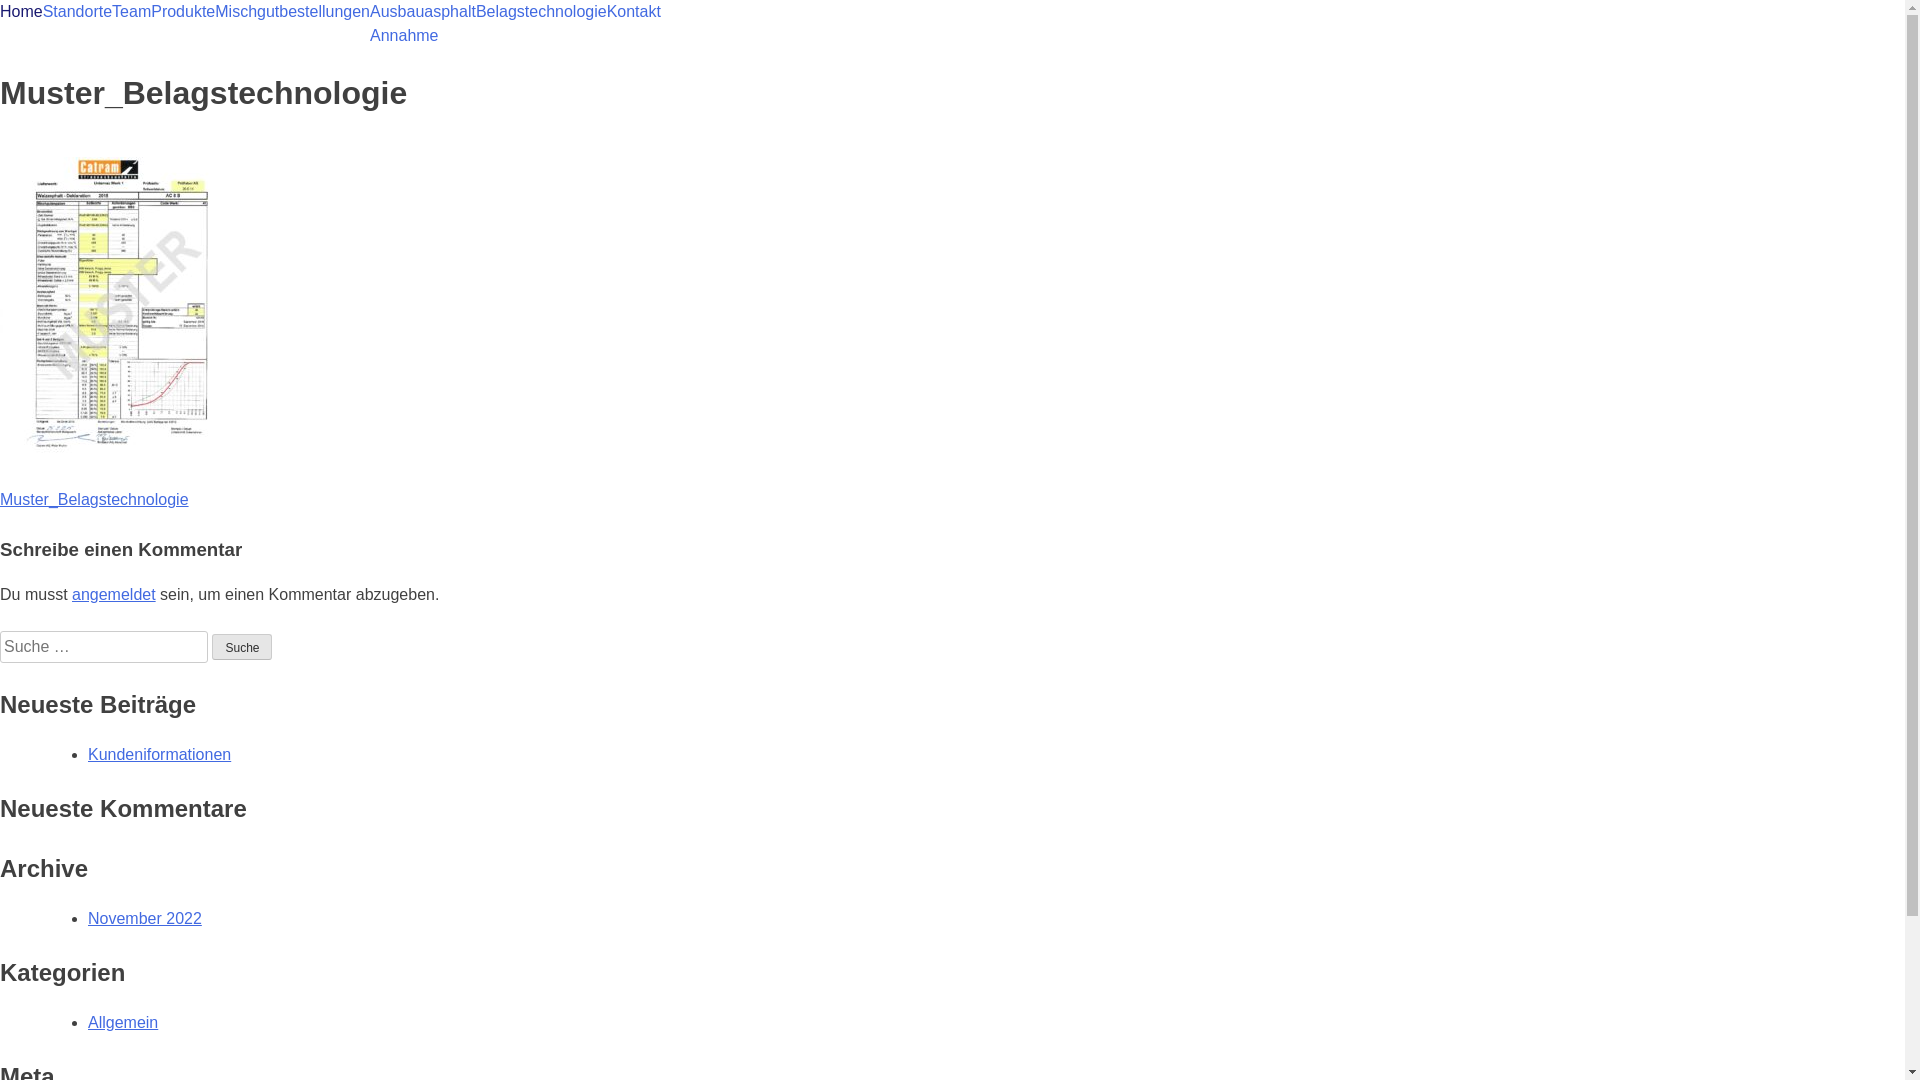  Describe the element at coordinates (94, 500) in the screenshot. I see `Muster_Belagstechnologie` at that location.